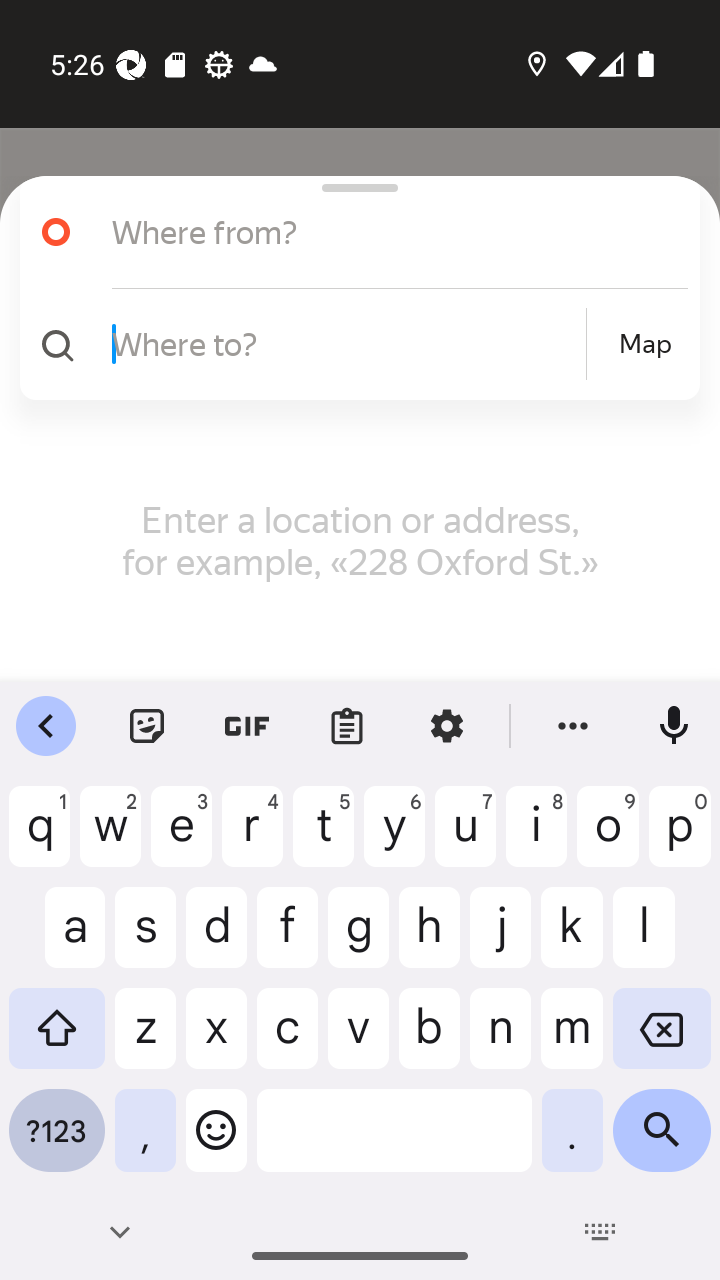 The height and width of the screenshot is (1280, 720). What do you see at coordinates (346, 343) in the screenshot?
I see `Where to?` at bounding box center [346, 343].